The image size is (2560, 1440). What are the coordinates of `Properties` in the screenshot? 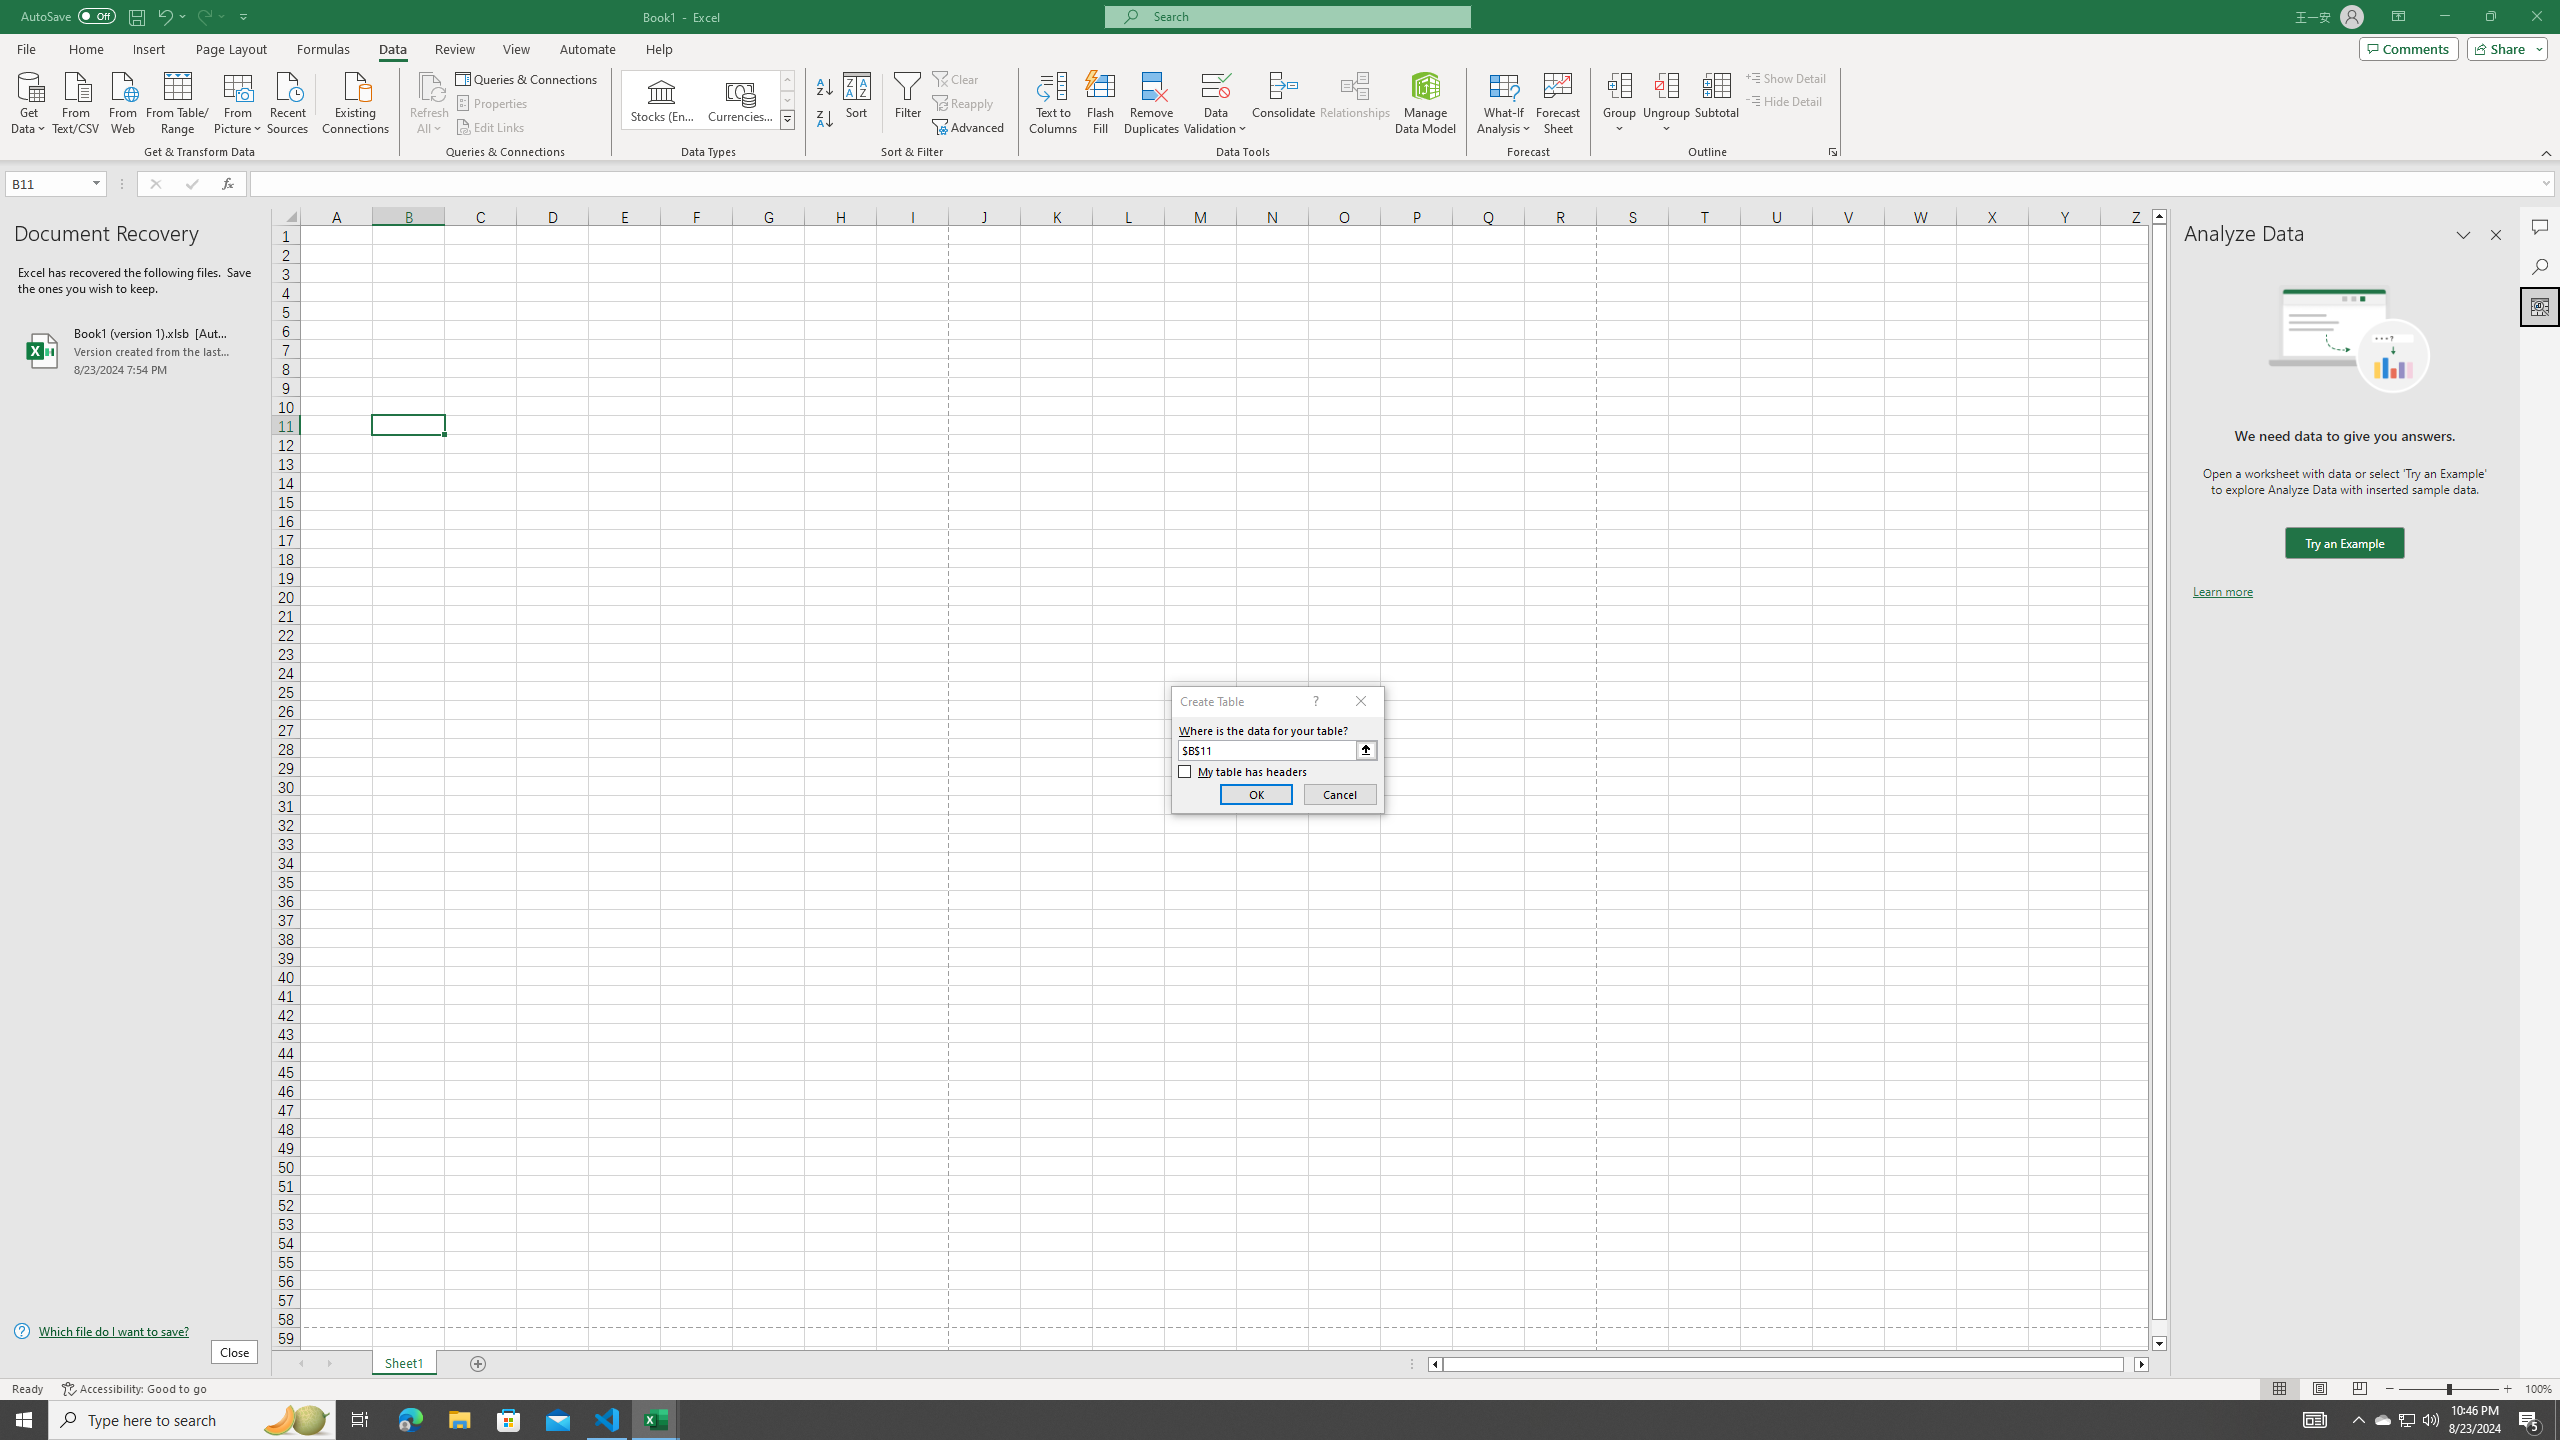 It's located at (494, 104).